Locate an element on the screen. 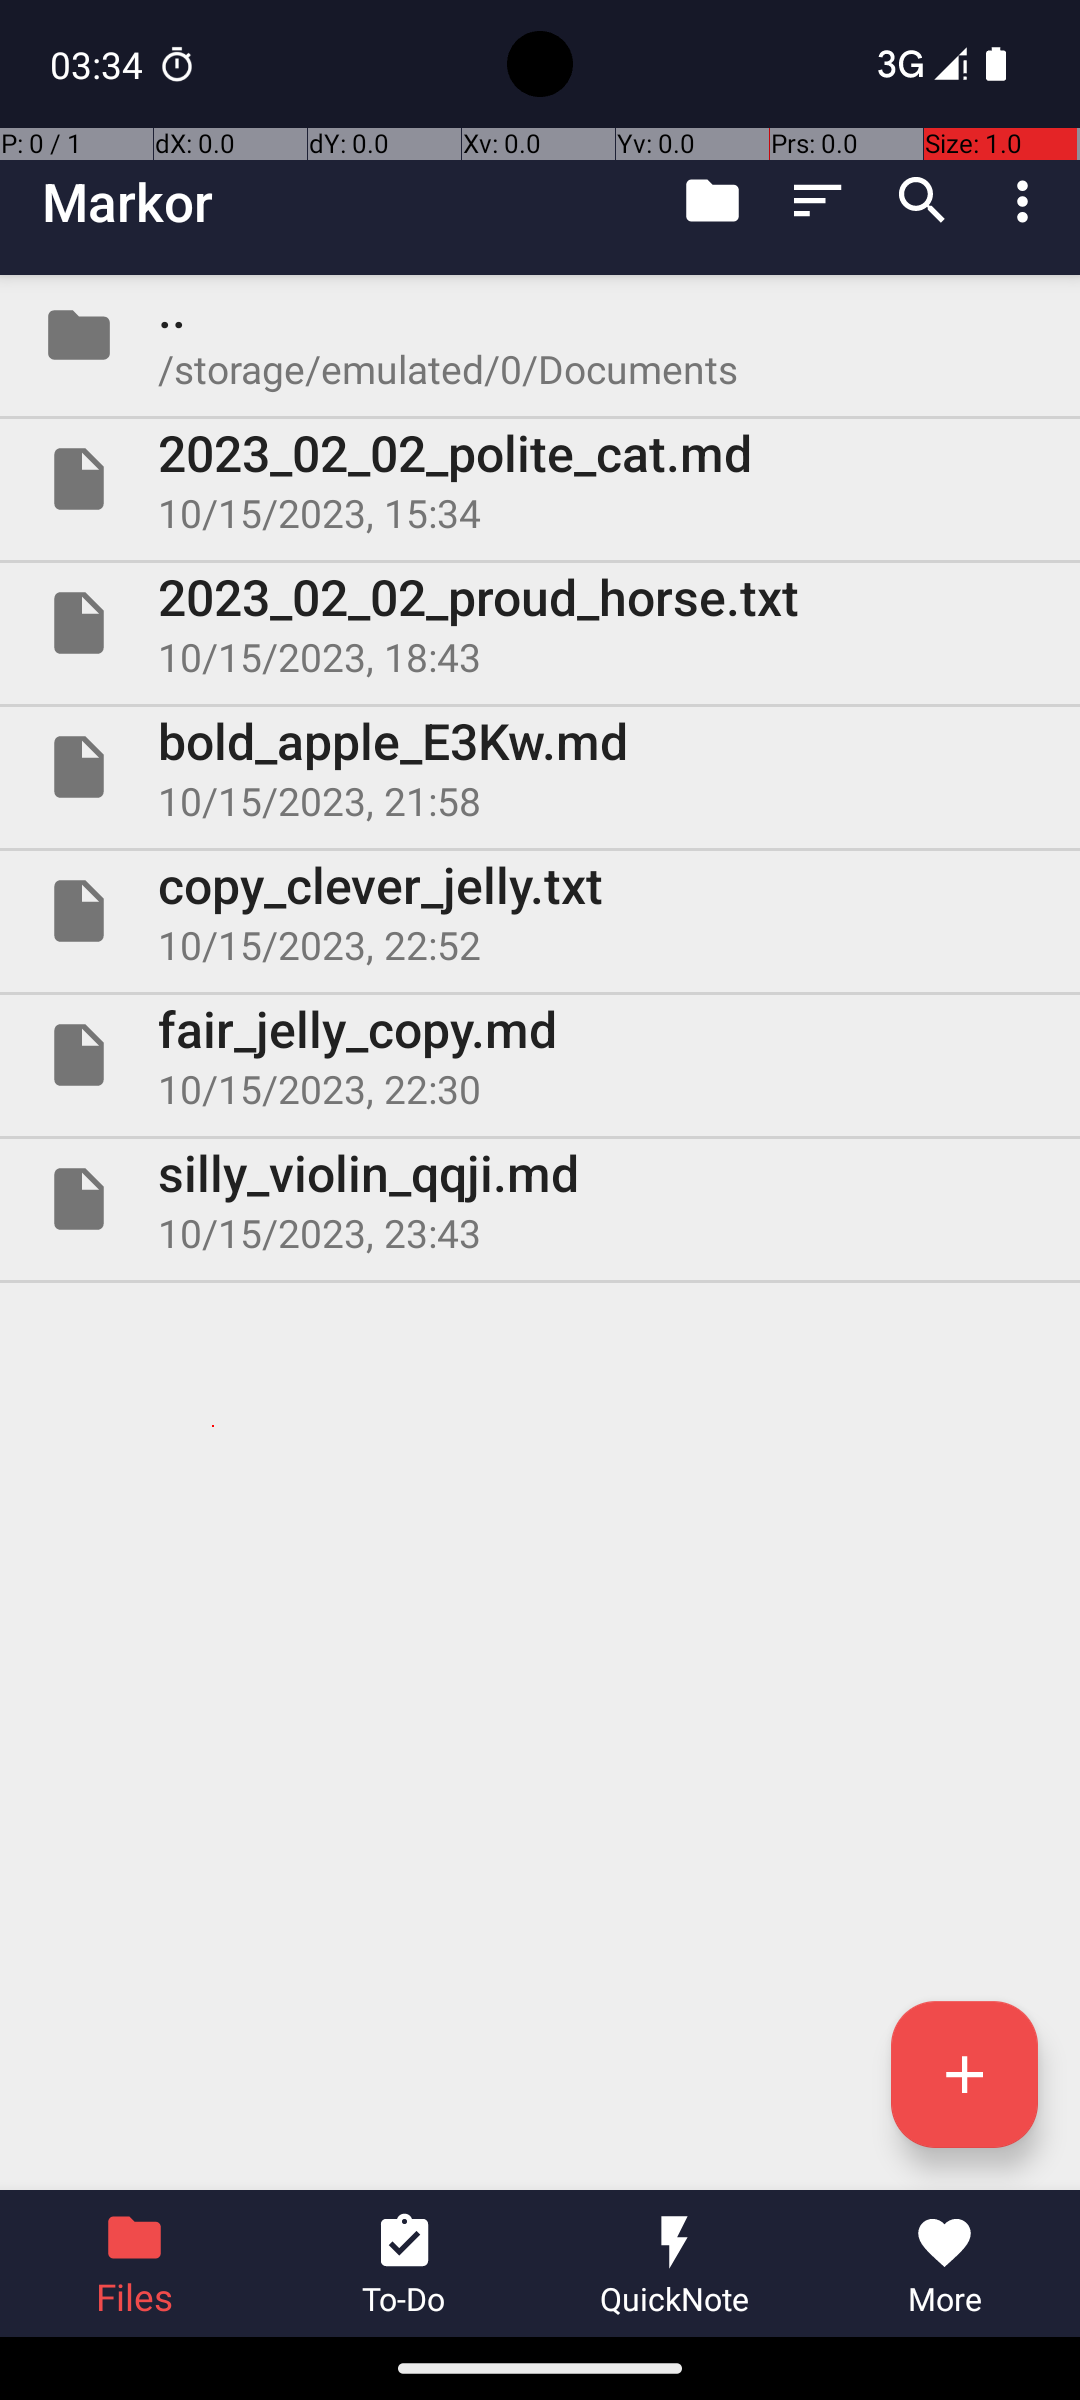  File 2023_02_02_proud_horse.txt  is located at coordinates (540, 623).